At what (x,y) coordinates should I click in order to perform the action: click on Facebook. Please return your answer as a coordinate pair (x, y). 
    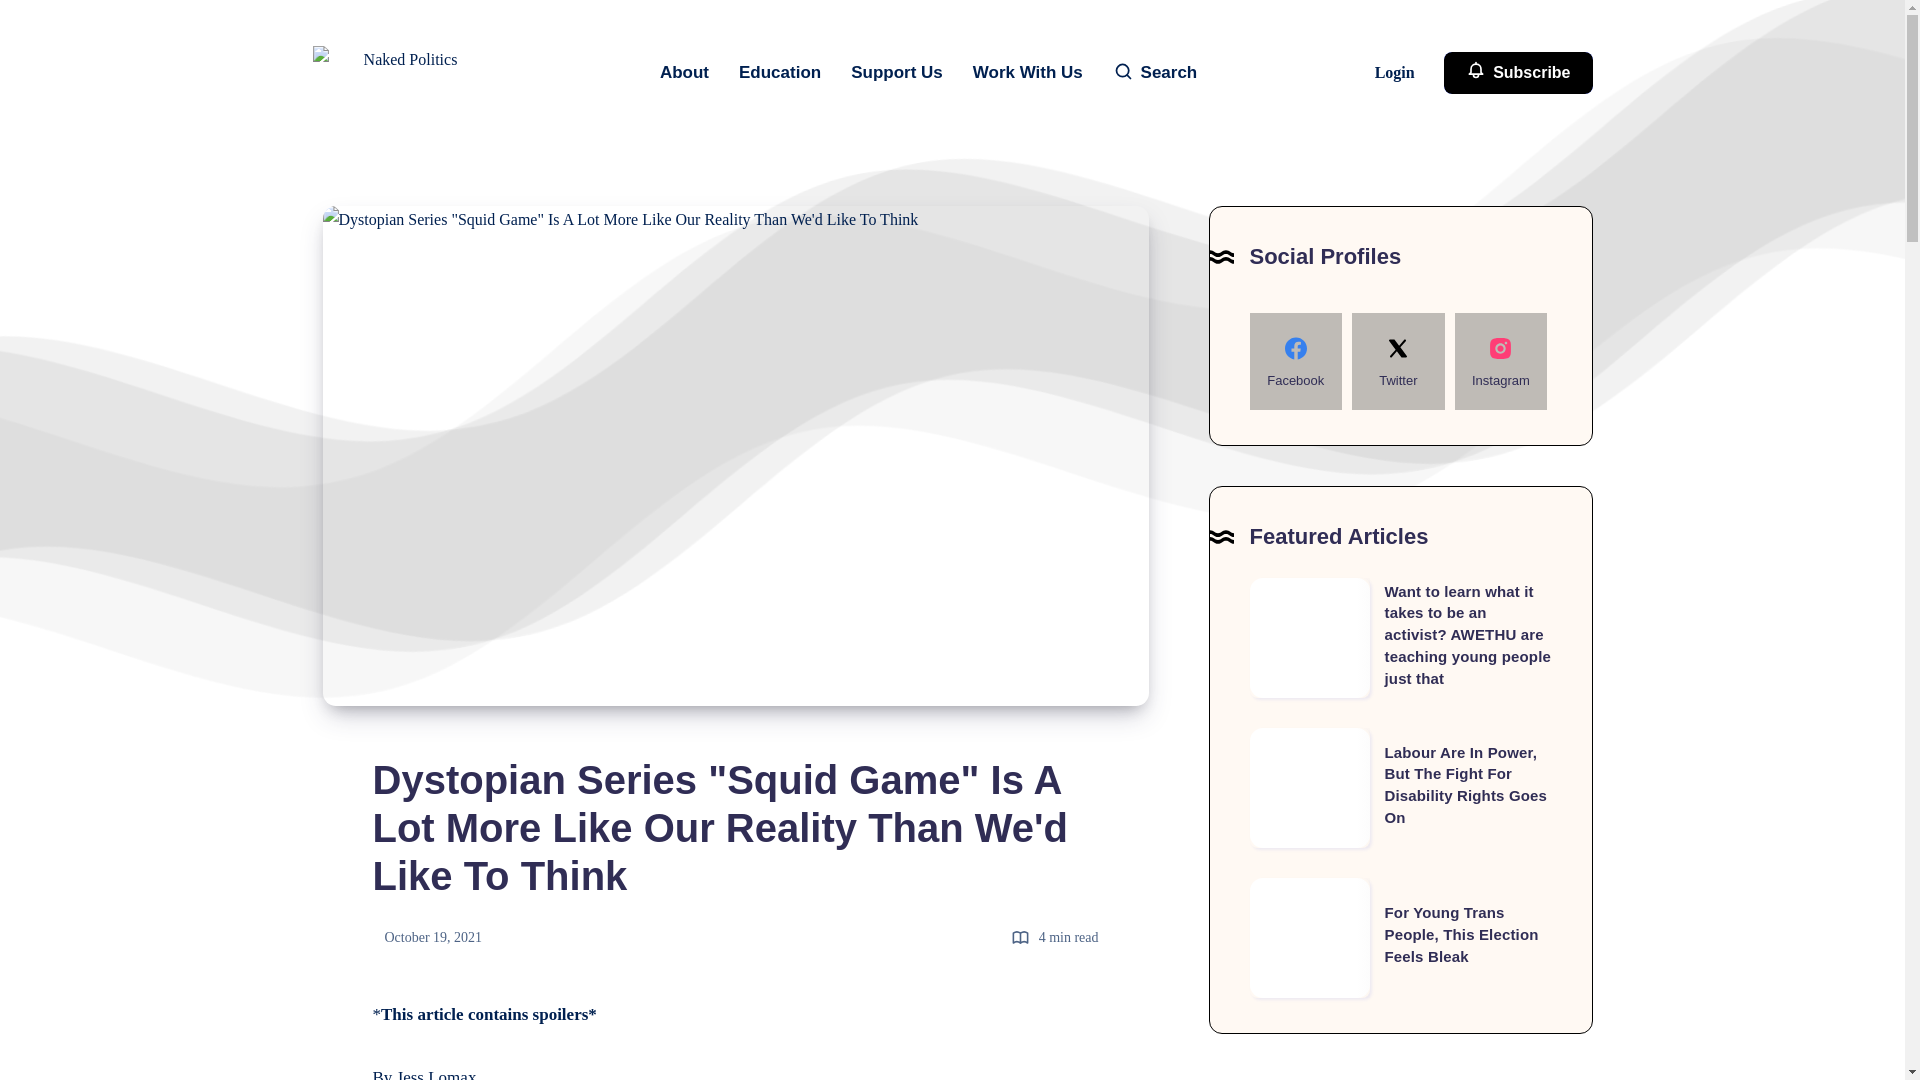
    Looking at the image, I should click on (1296, 362).